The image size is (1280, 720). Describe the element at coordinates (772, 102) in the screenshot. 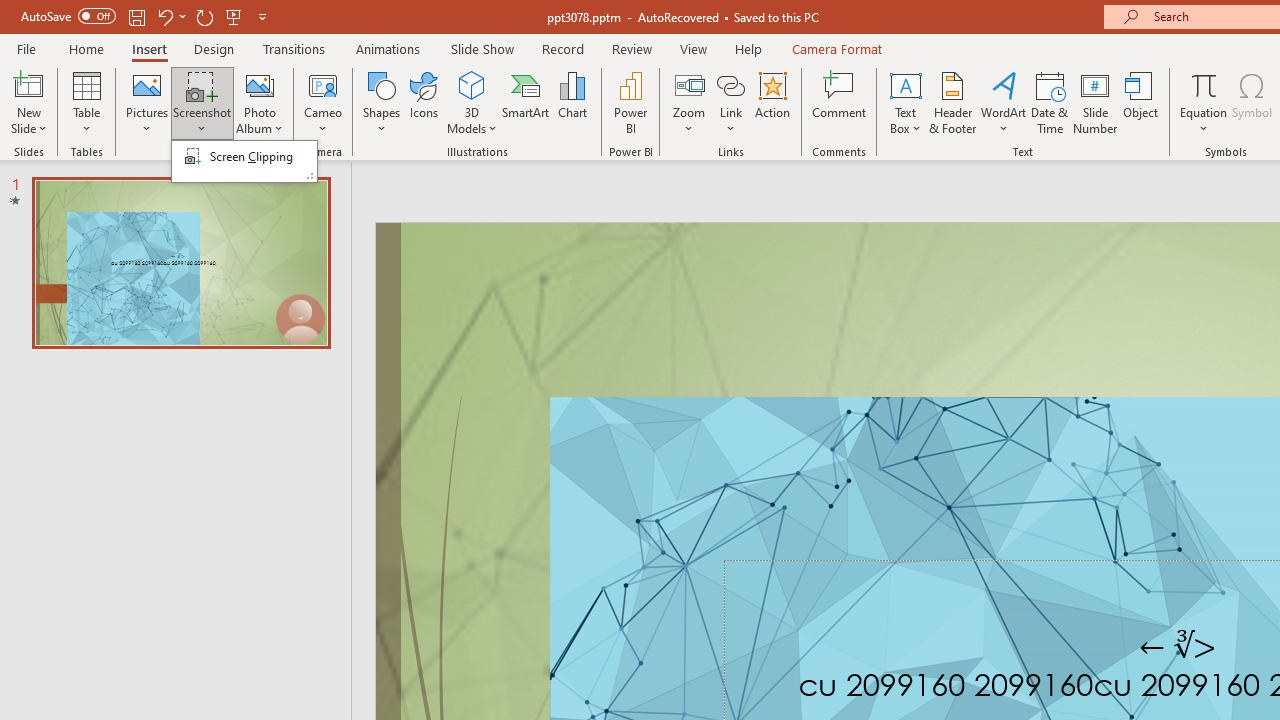

I see `Action` at that location.